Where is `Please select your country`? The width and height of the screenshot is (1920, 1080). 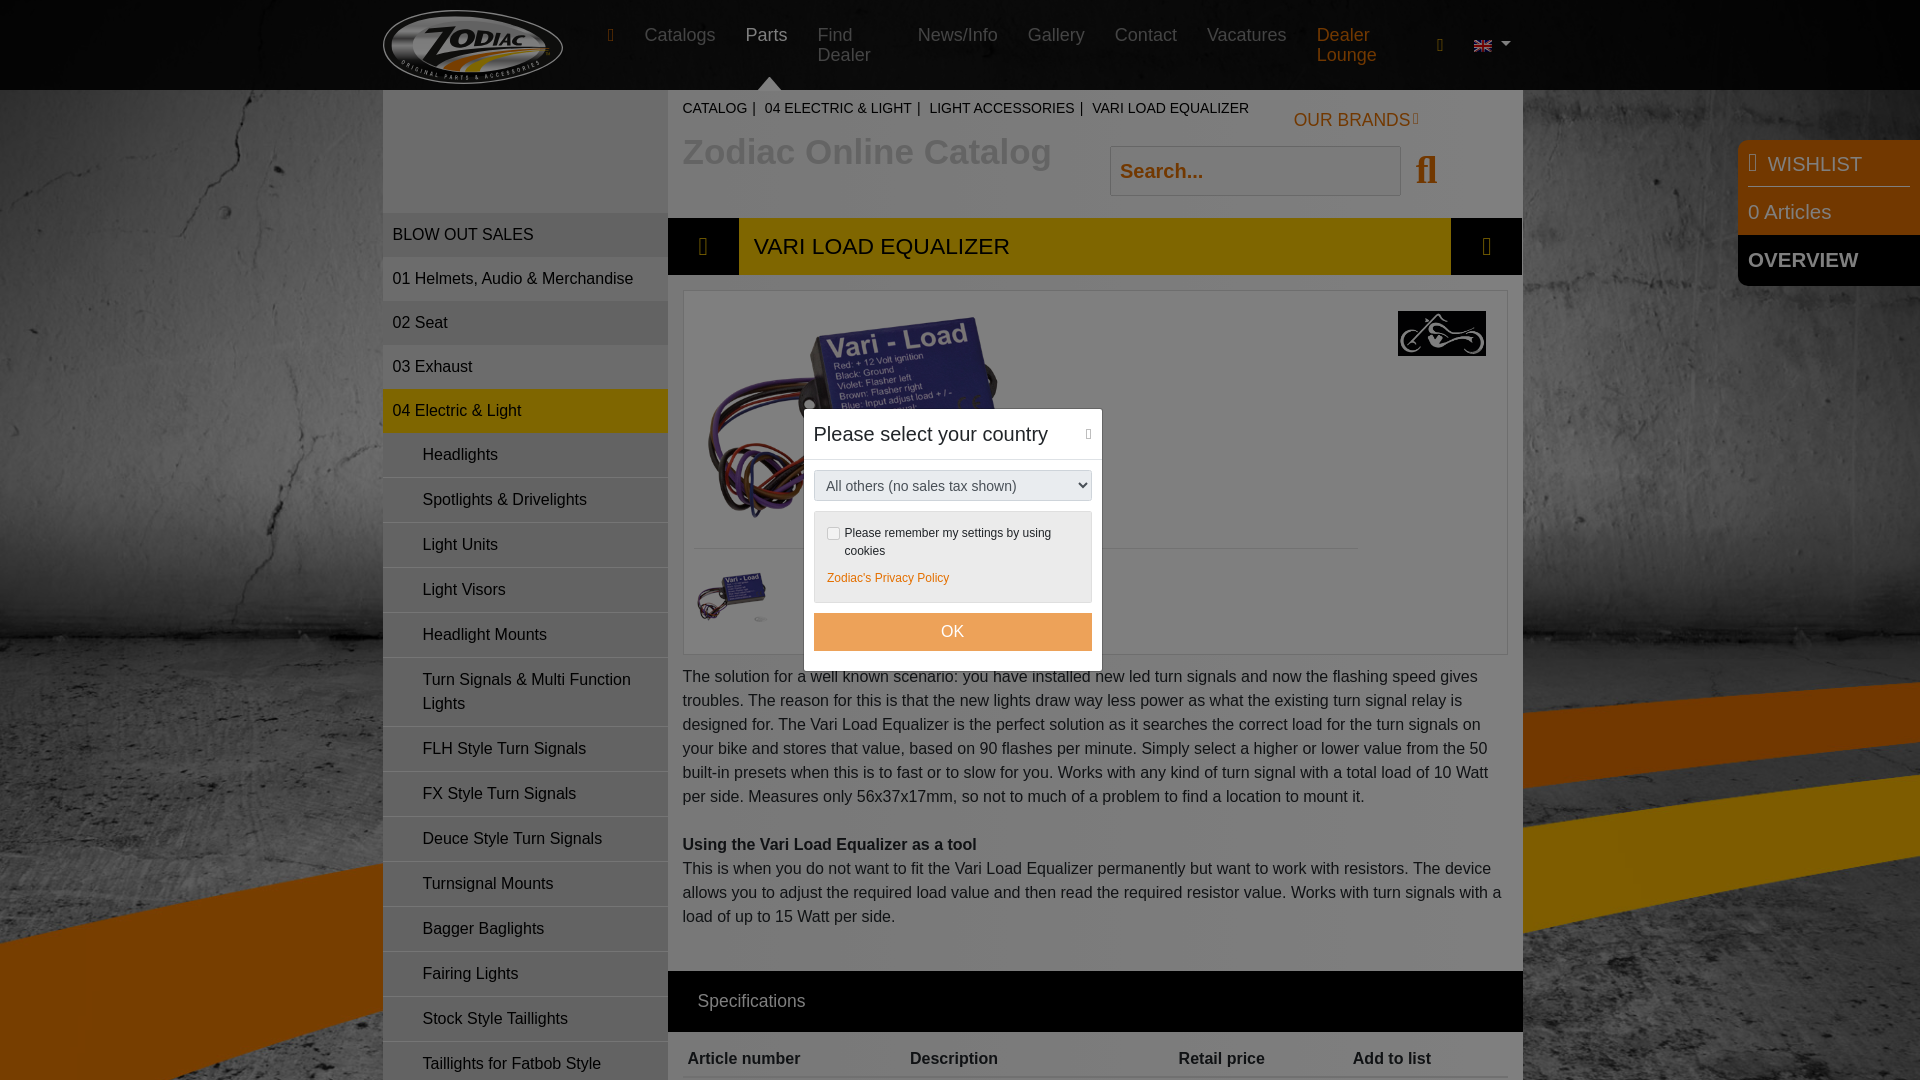
Please select your country is located at coordinates (1440, 44).